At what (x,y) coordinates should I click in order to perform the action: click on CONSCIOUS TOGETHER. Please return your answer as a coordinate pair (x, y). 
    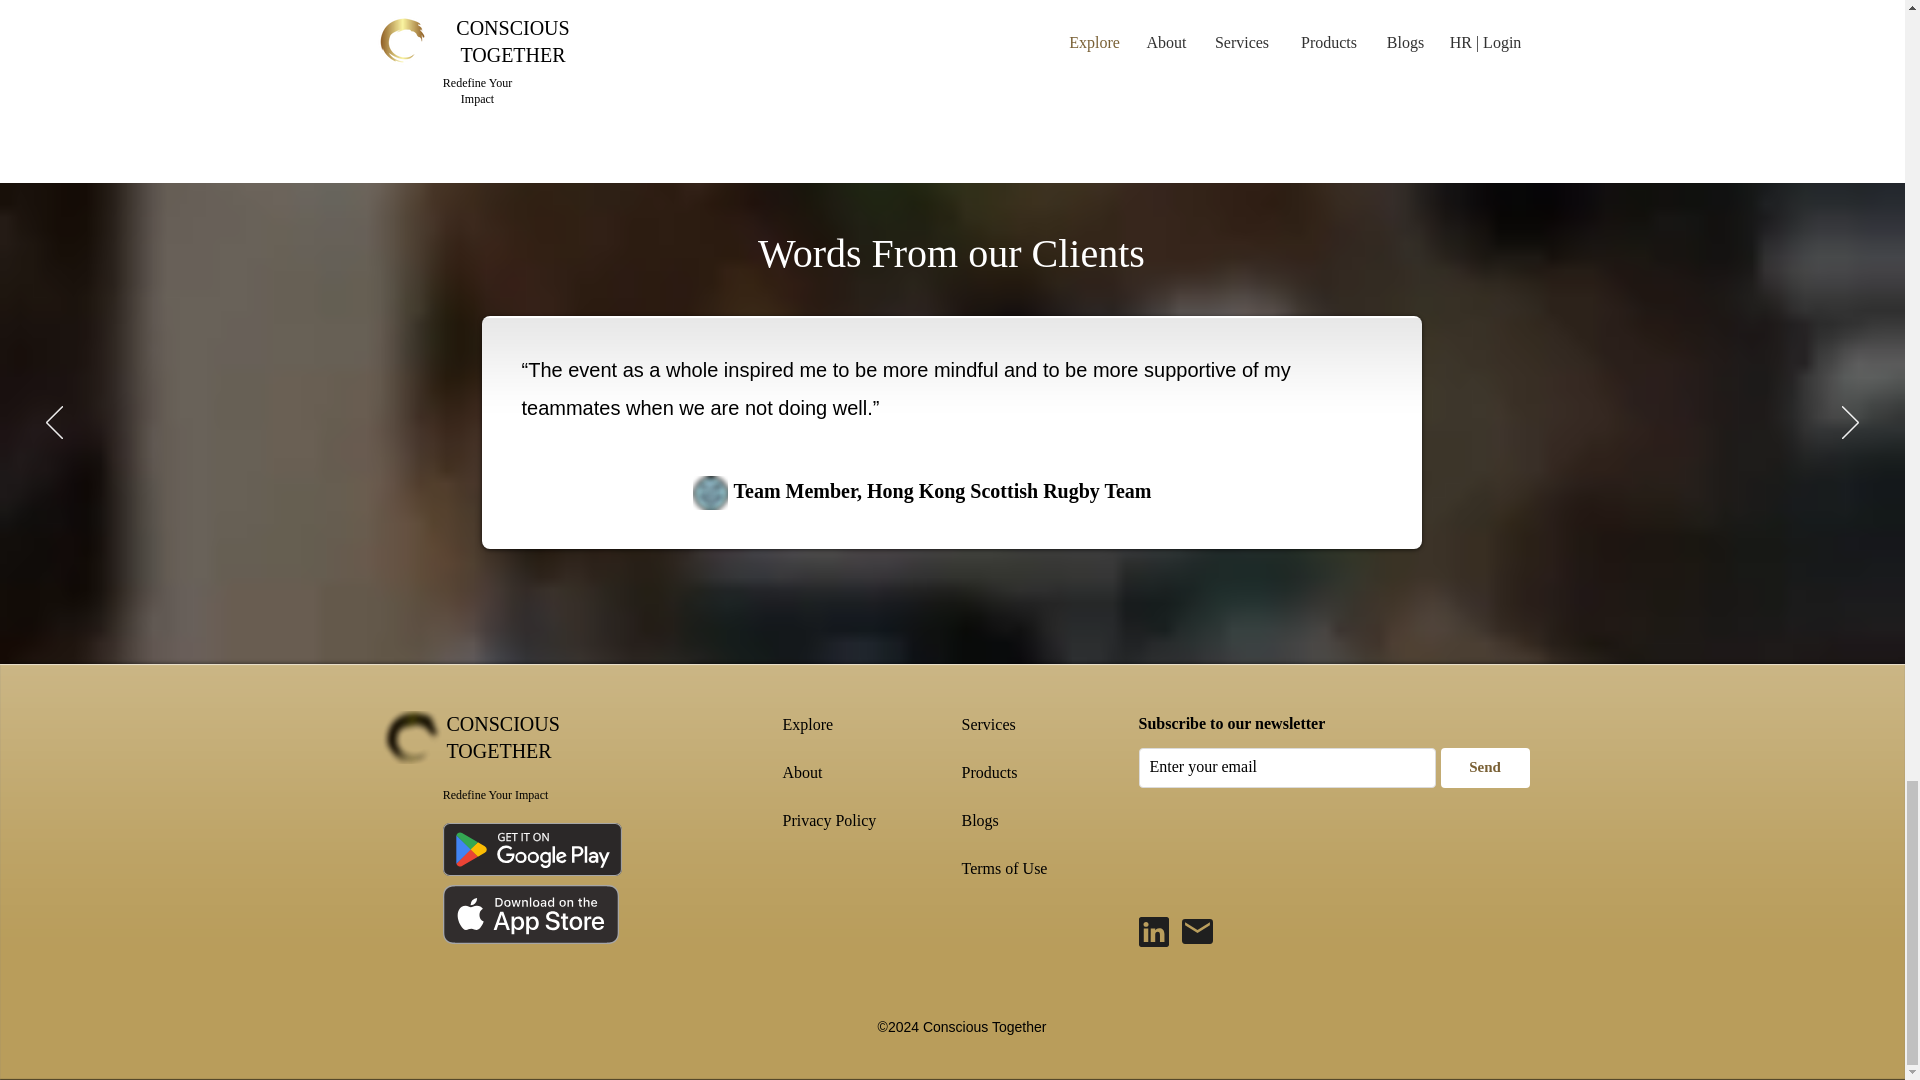
    Looking at the image, I should click on (502, 737).